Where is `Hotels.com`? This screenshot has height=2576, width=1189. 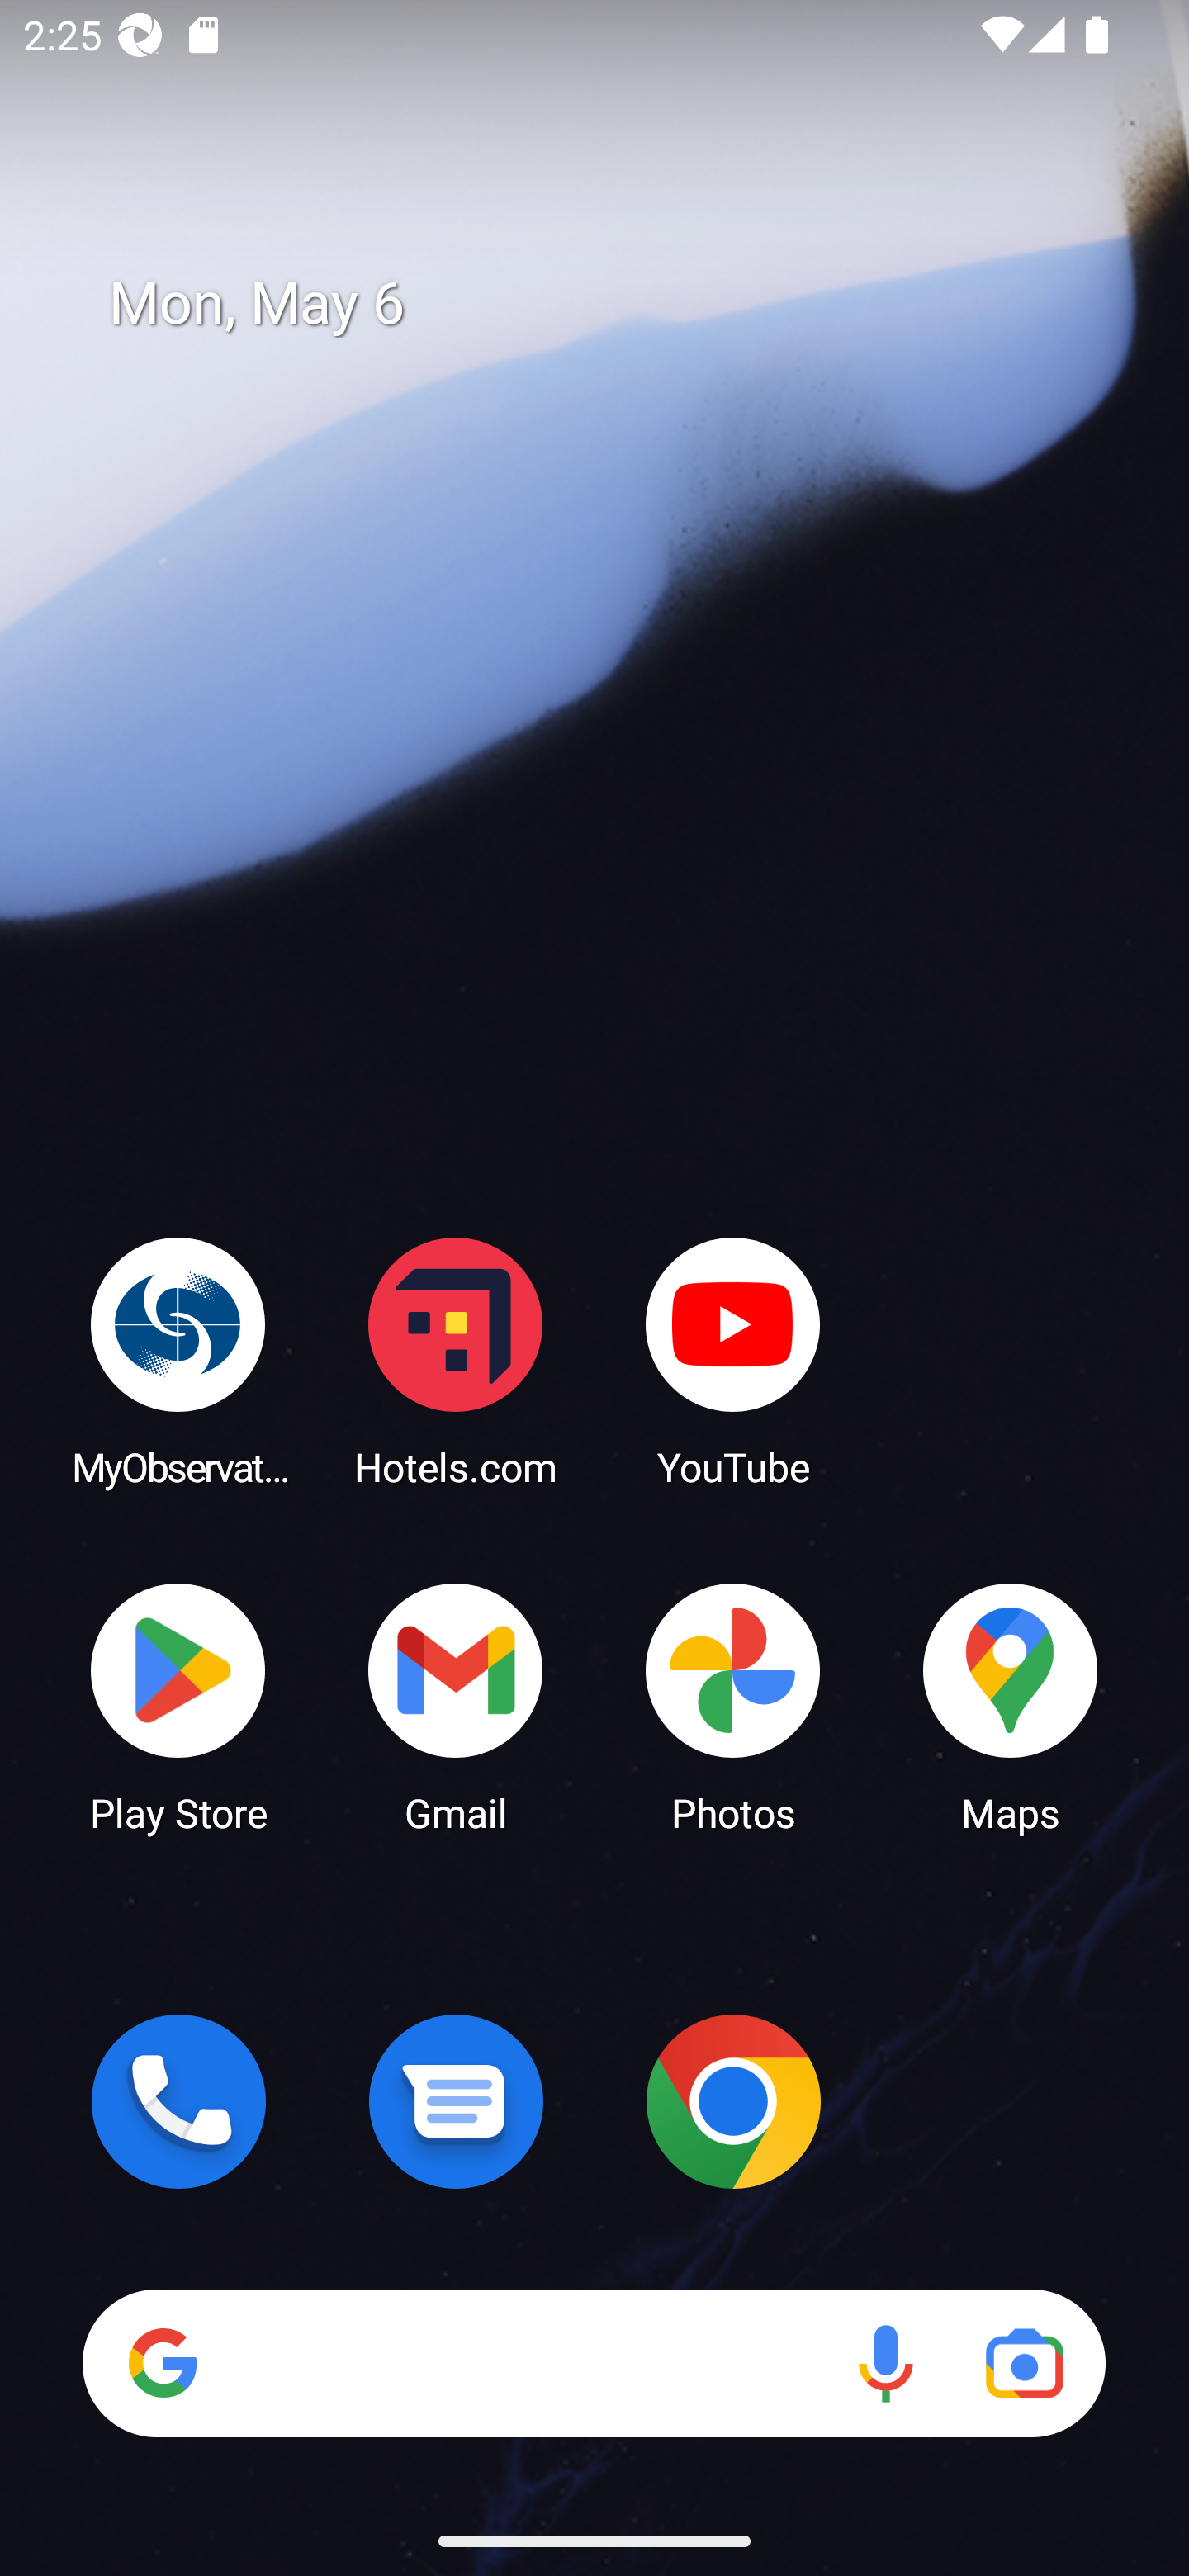
Hotels.com is located at coordinates (456, 1361).